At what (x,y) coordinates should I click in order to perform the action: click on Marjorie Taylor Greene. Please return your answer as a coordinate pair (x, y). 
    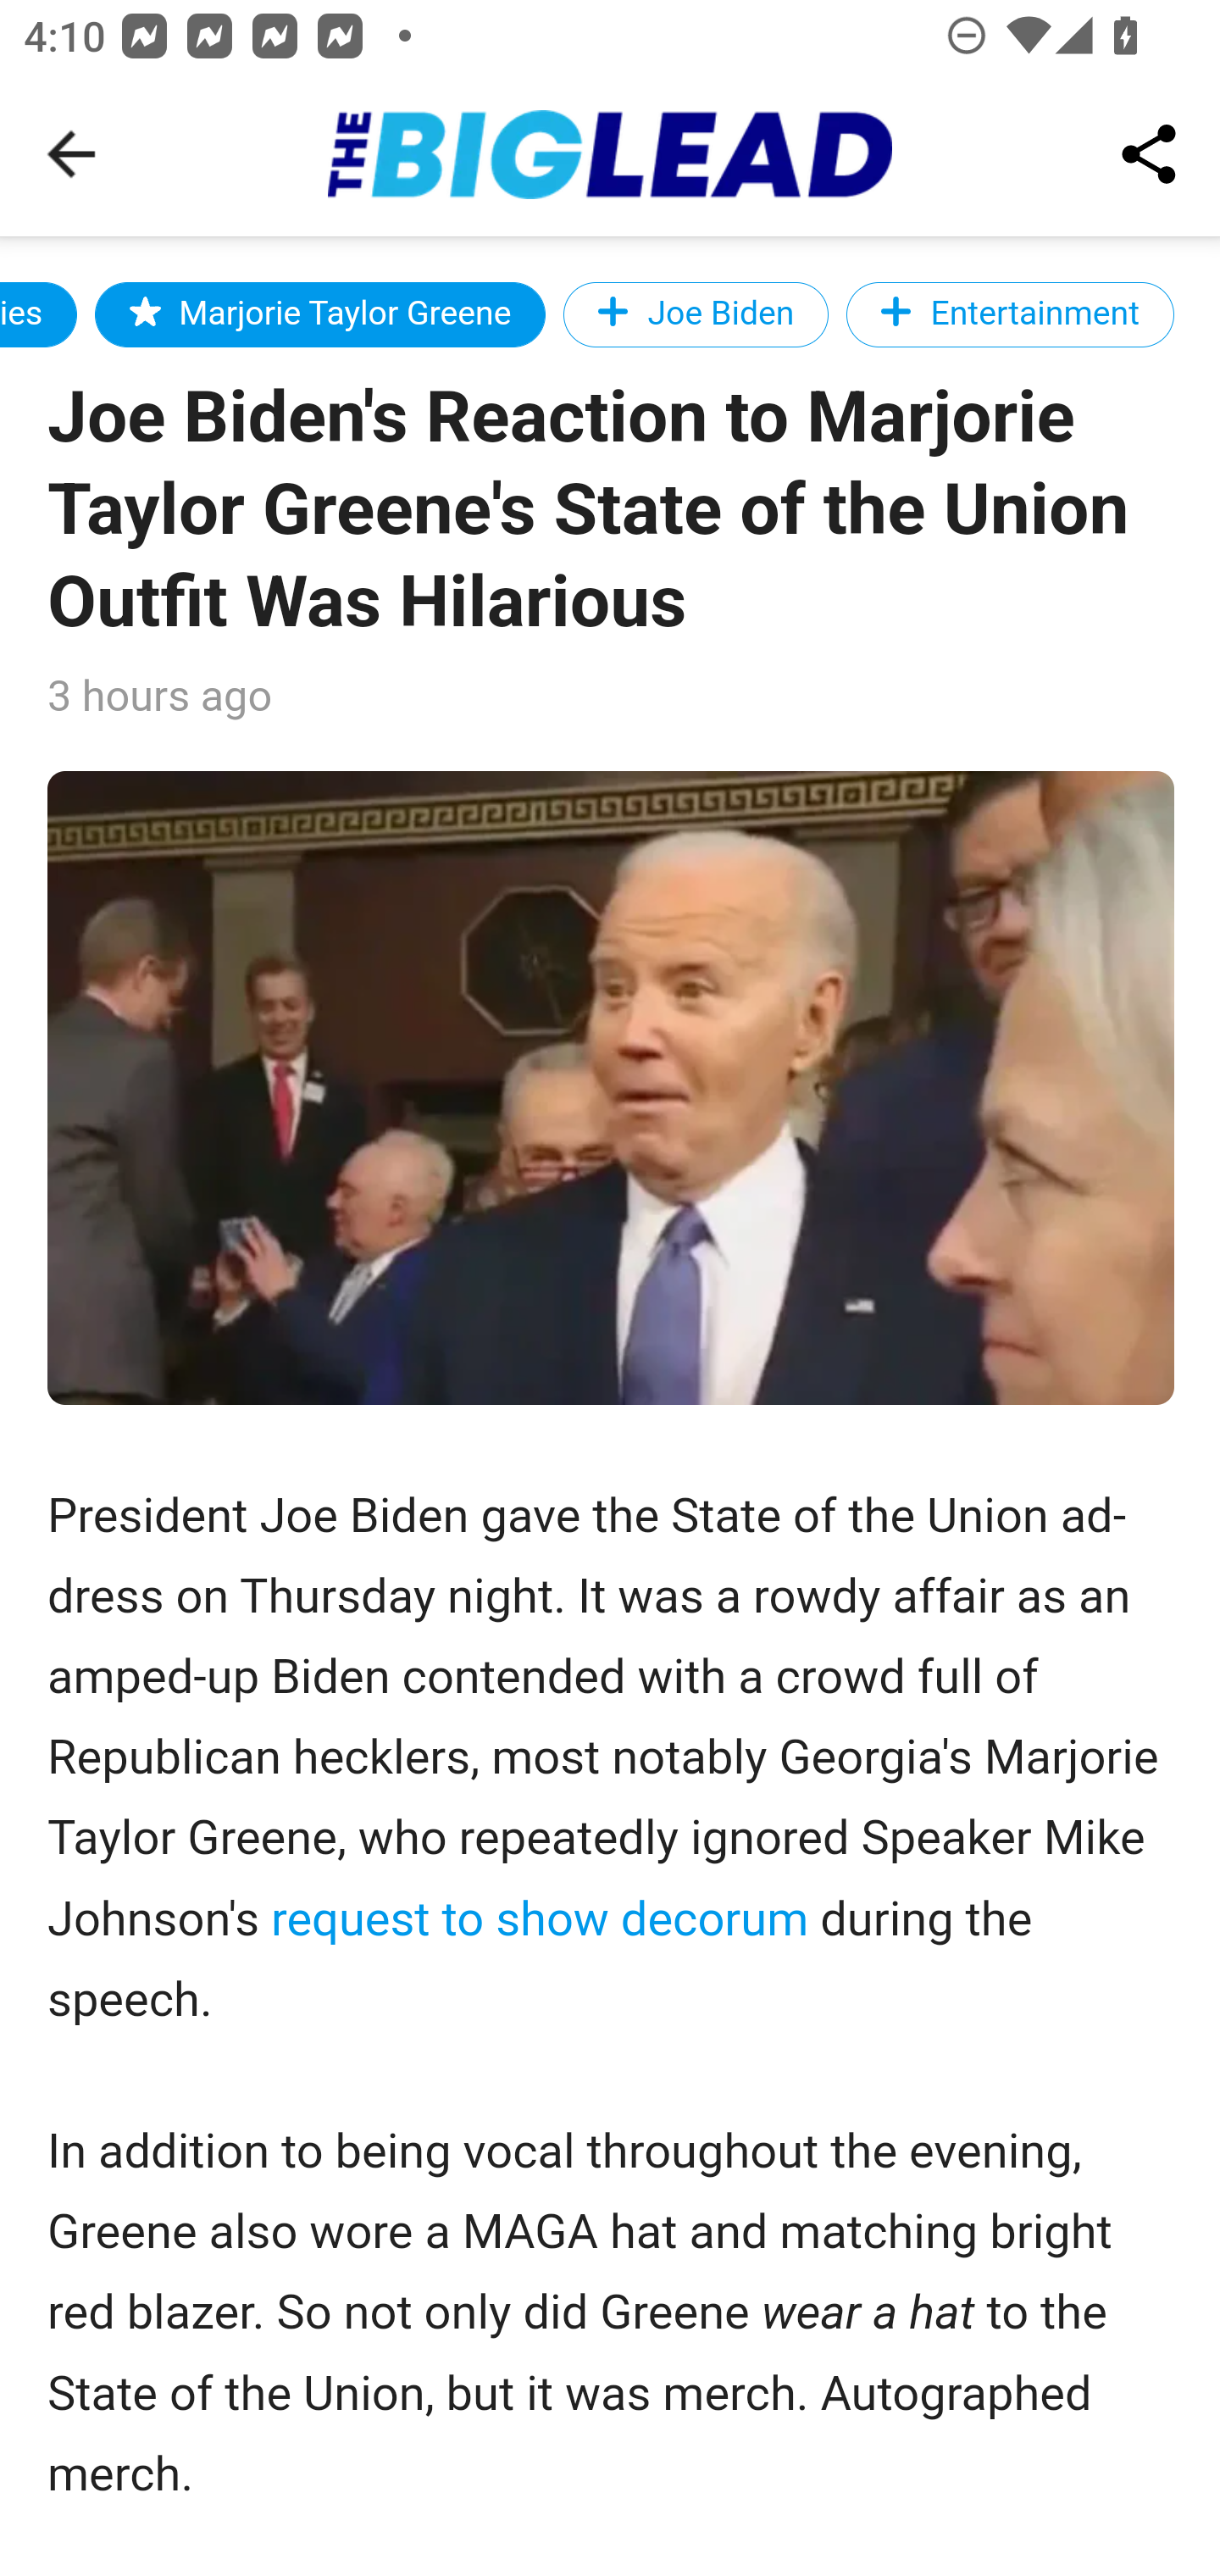
    Looking at the image, I should click on (321, 314).